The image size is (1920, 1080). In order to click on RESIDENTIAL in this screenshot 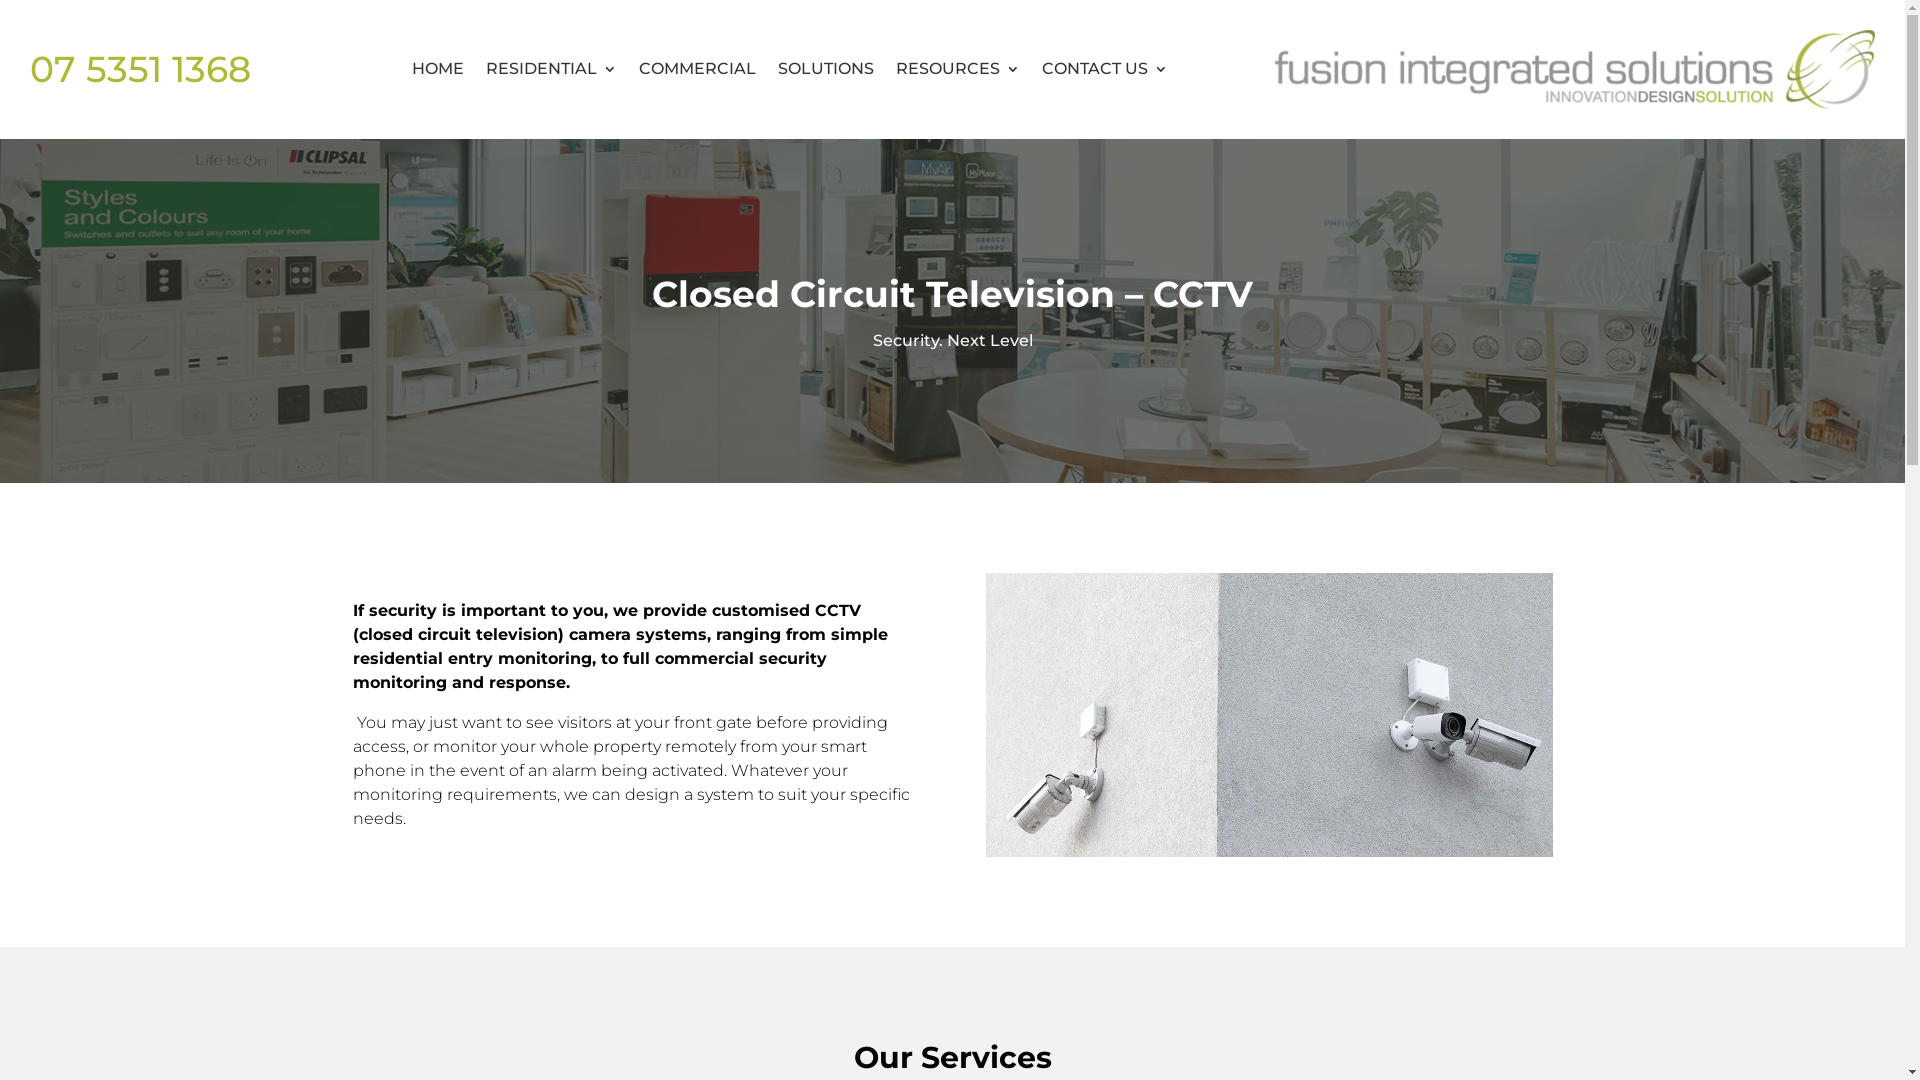, I will do `click(552, 70)`.